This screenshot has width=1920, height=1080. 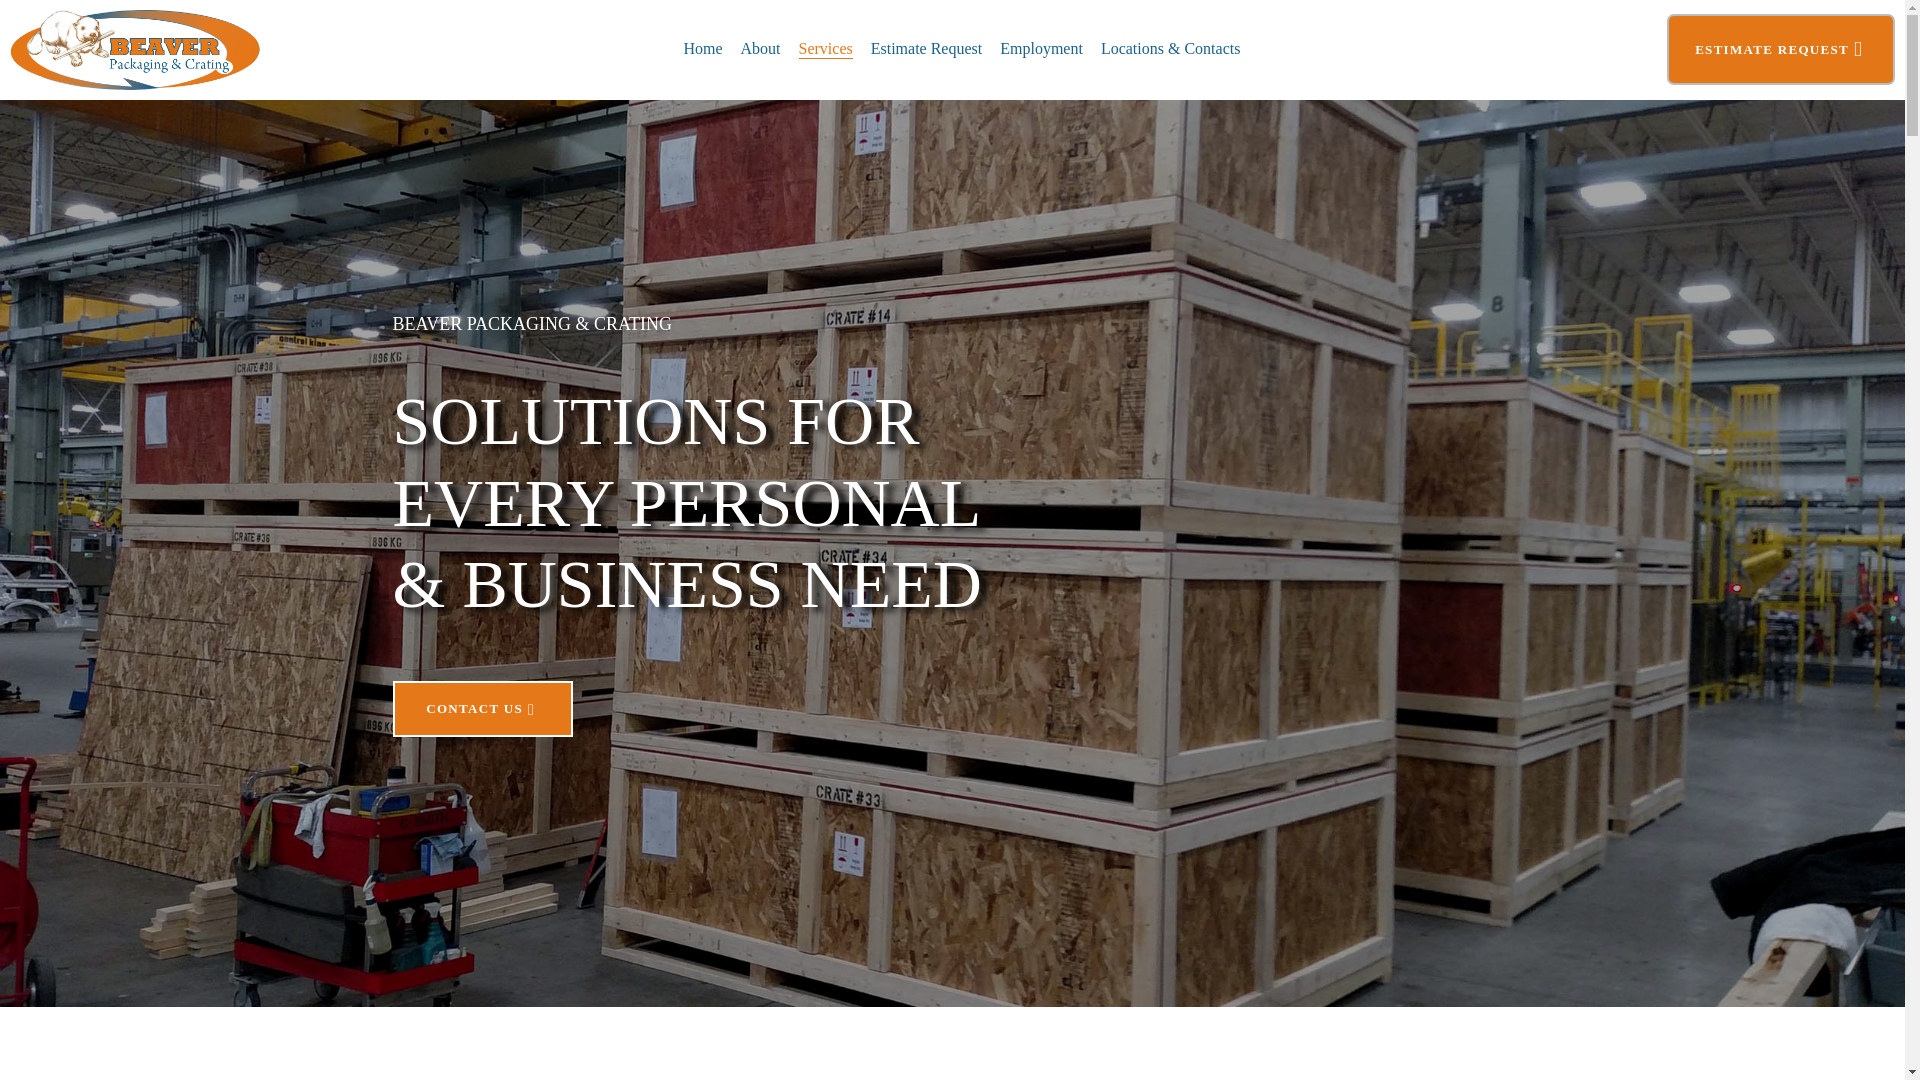 I want to click on Employment, so click(x=1041, y=48).